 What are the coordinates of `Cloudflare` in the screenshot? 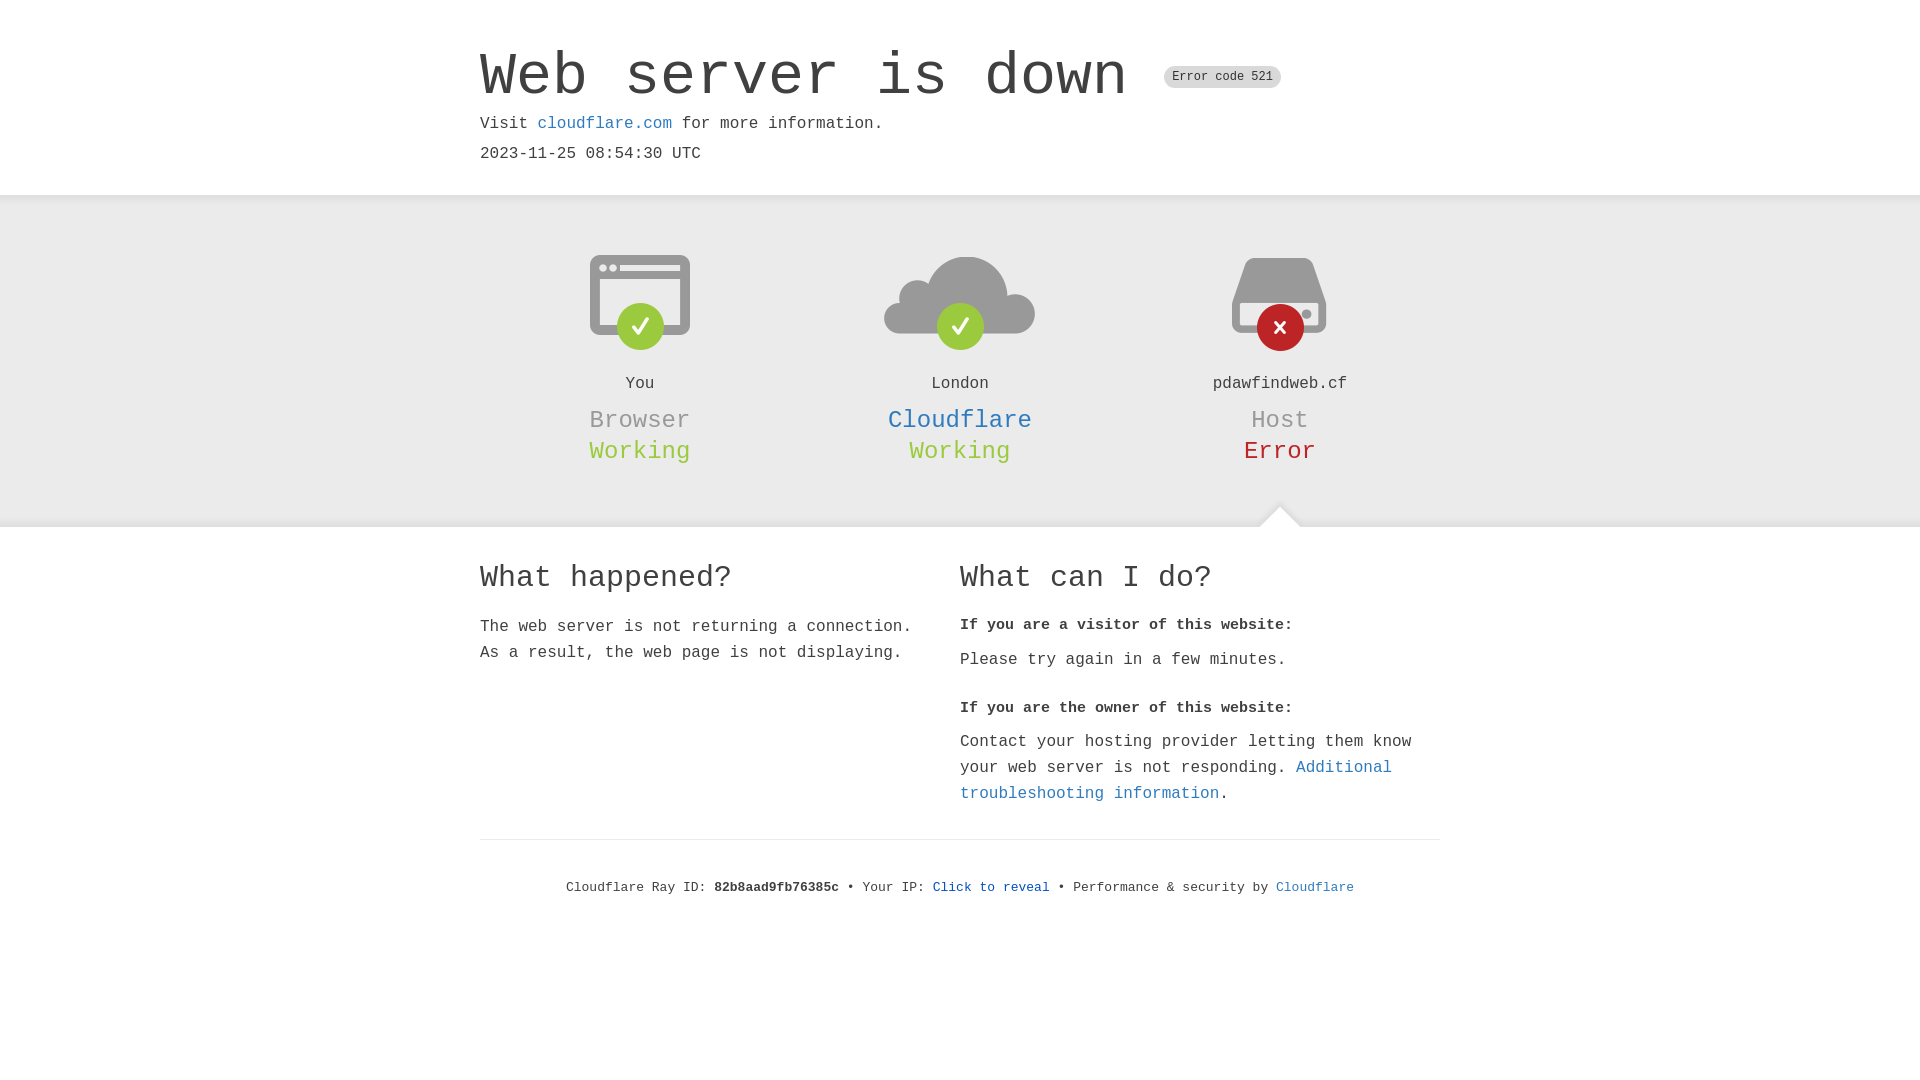 It's located at (1315, 888).